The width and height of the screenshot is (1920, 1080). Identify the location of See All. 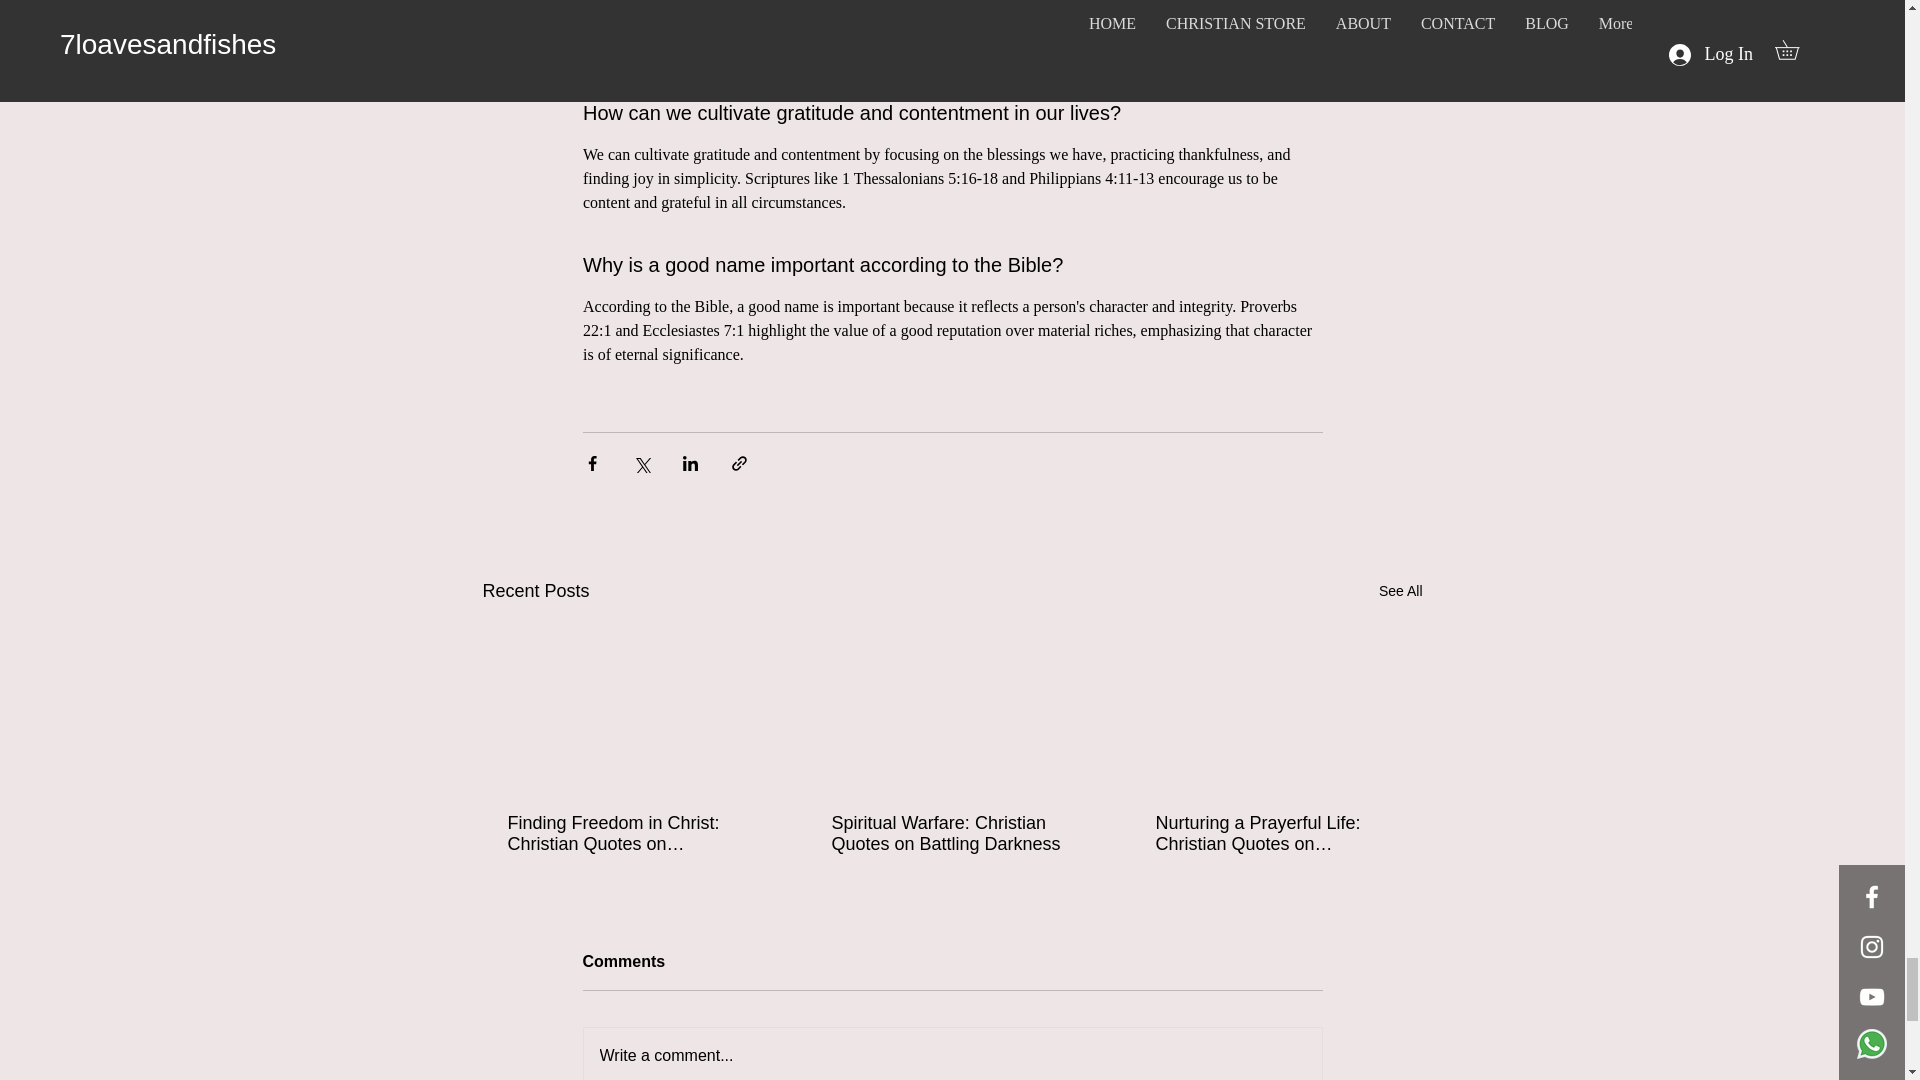
(1400, 590).